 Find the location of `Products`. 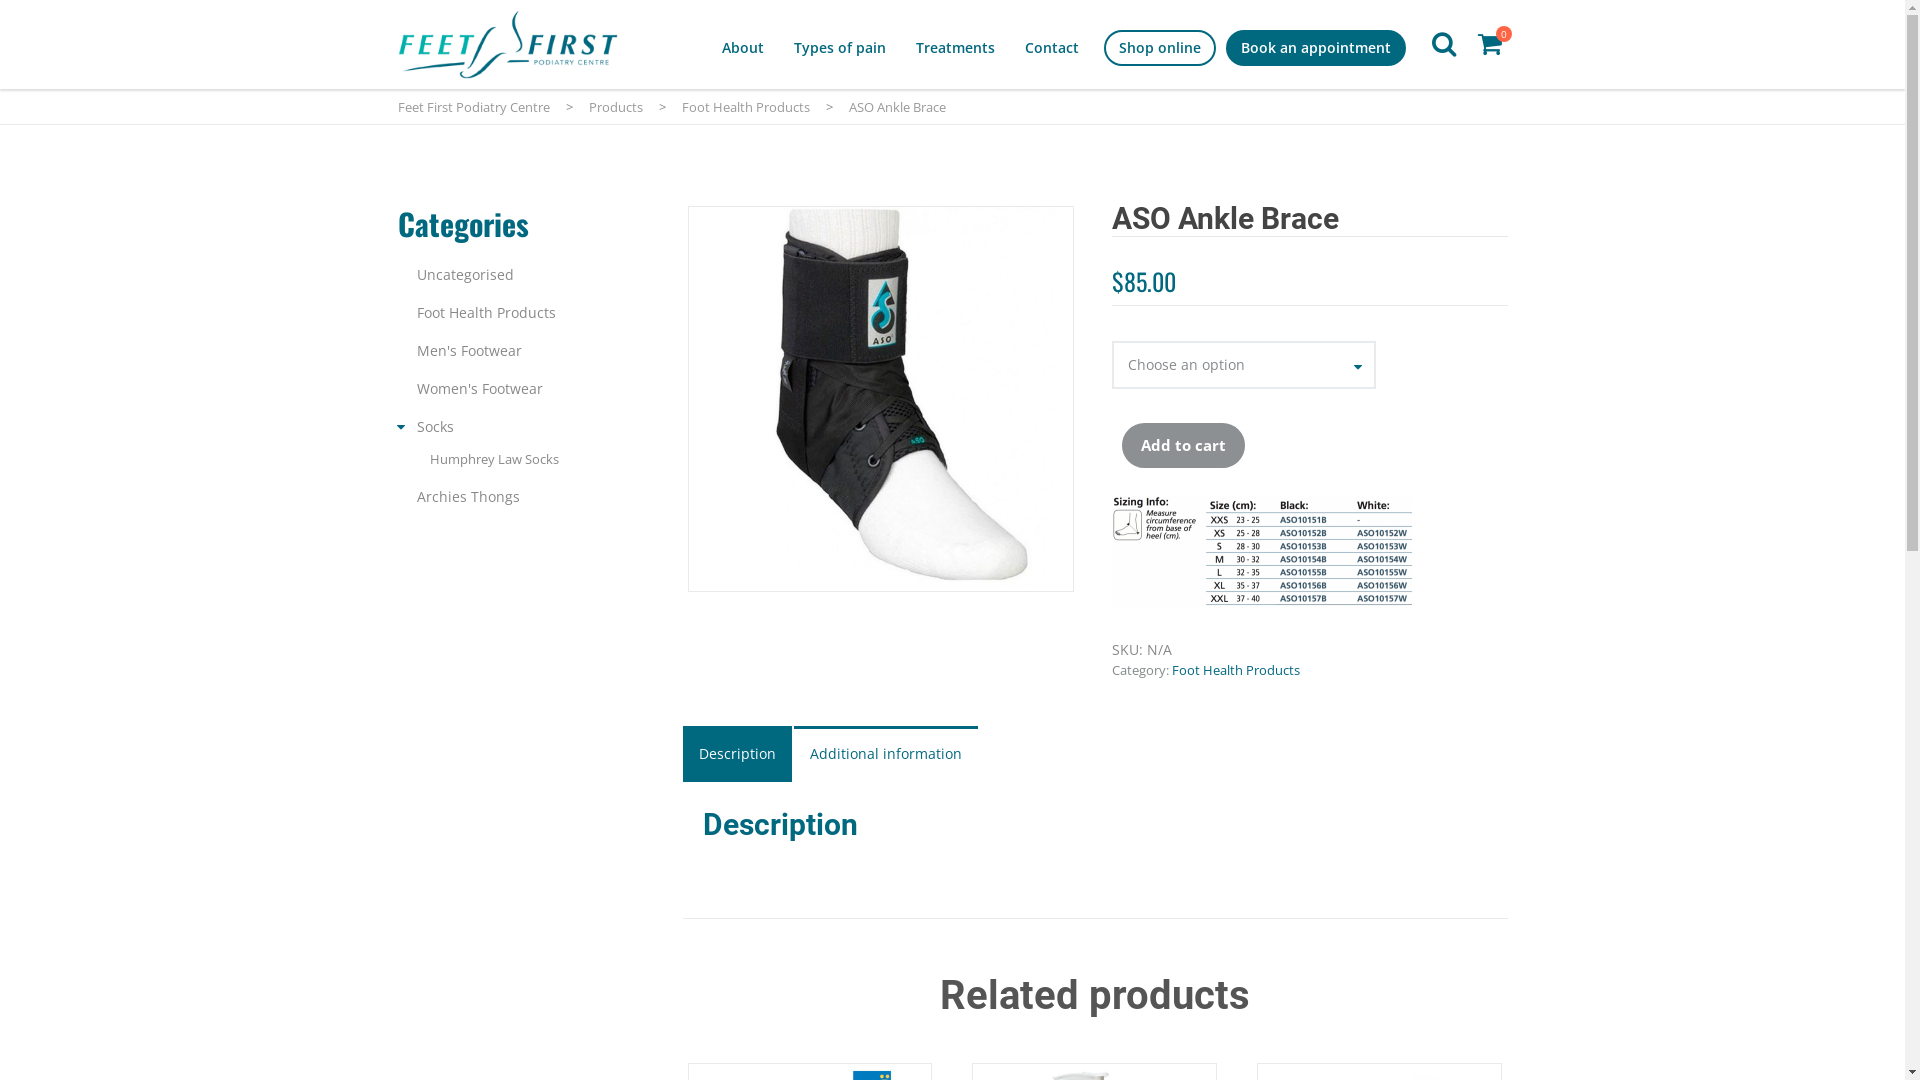

Products is located at coordinates (615, 107).